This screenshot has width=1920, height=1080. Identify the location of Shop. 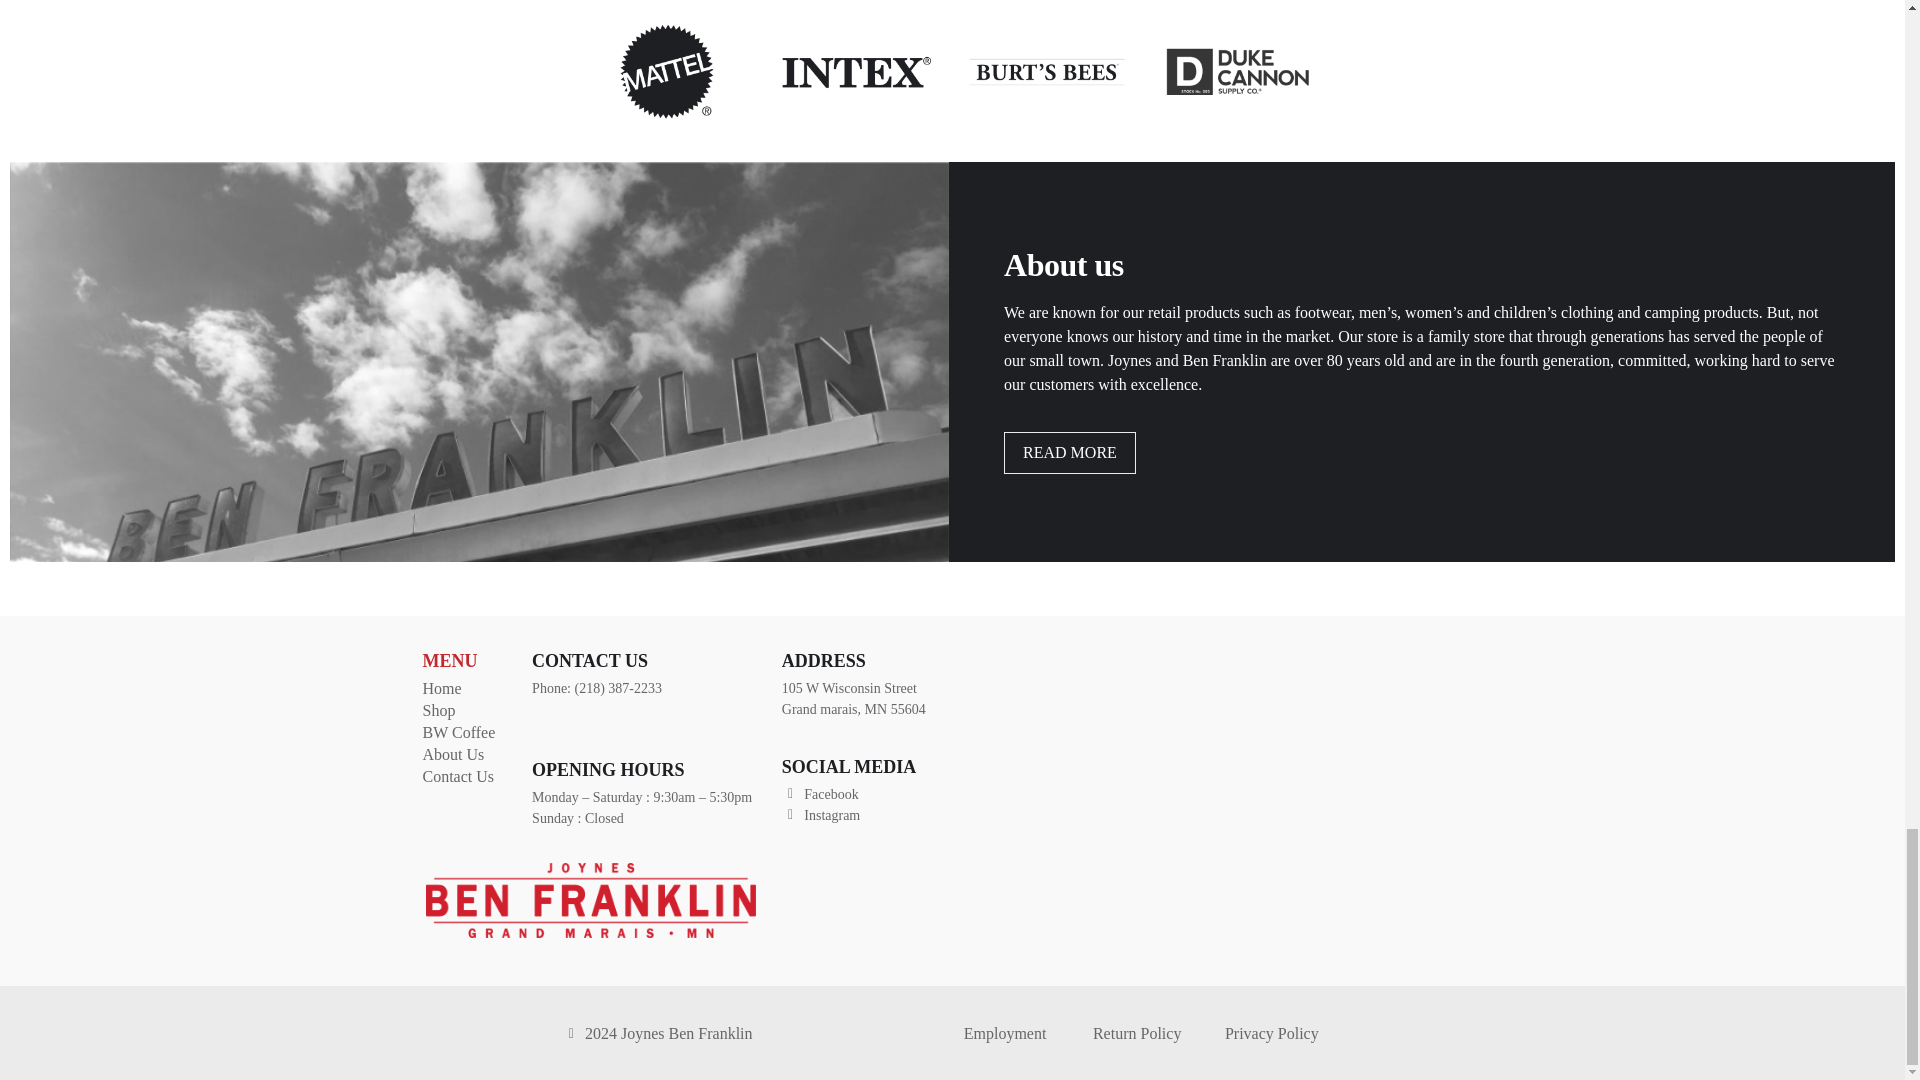
(467, 710).